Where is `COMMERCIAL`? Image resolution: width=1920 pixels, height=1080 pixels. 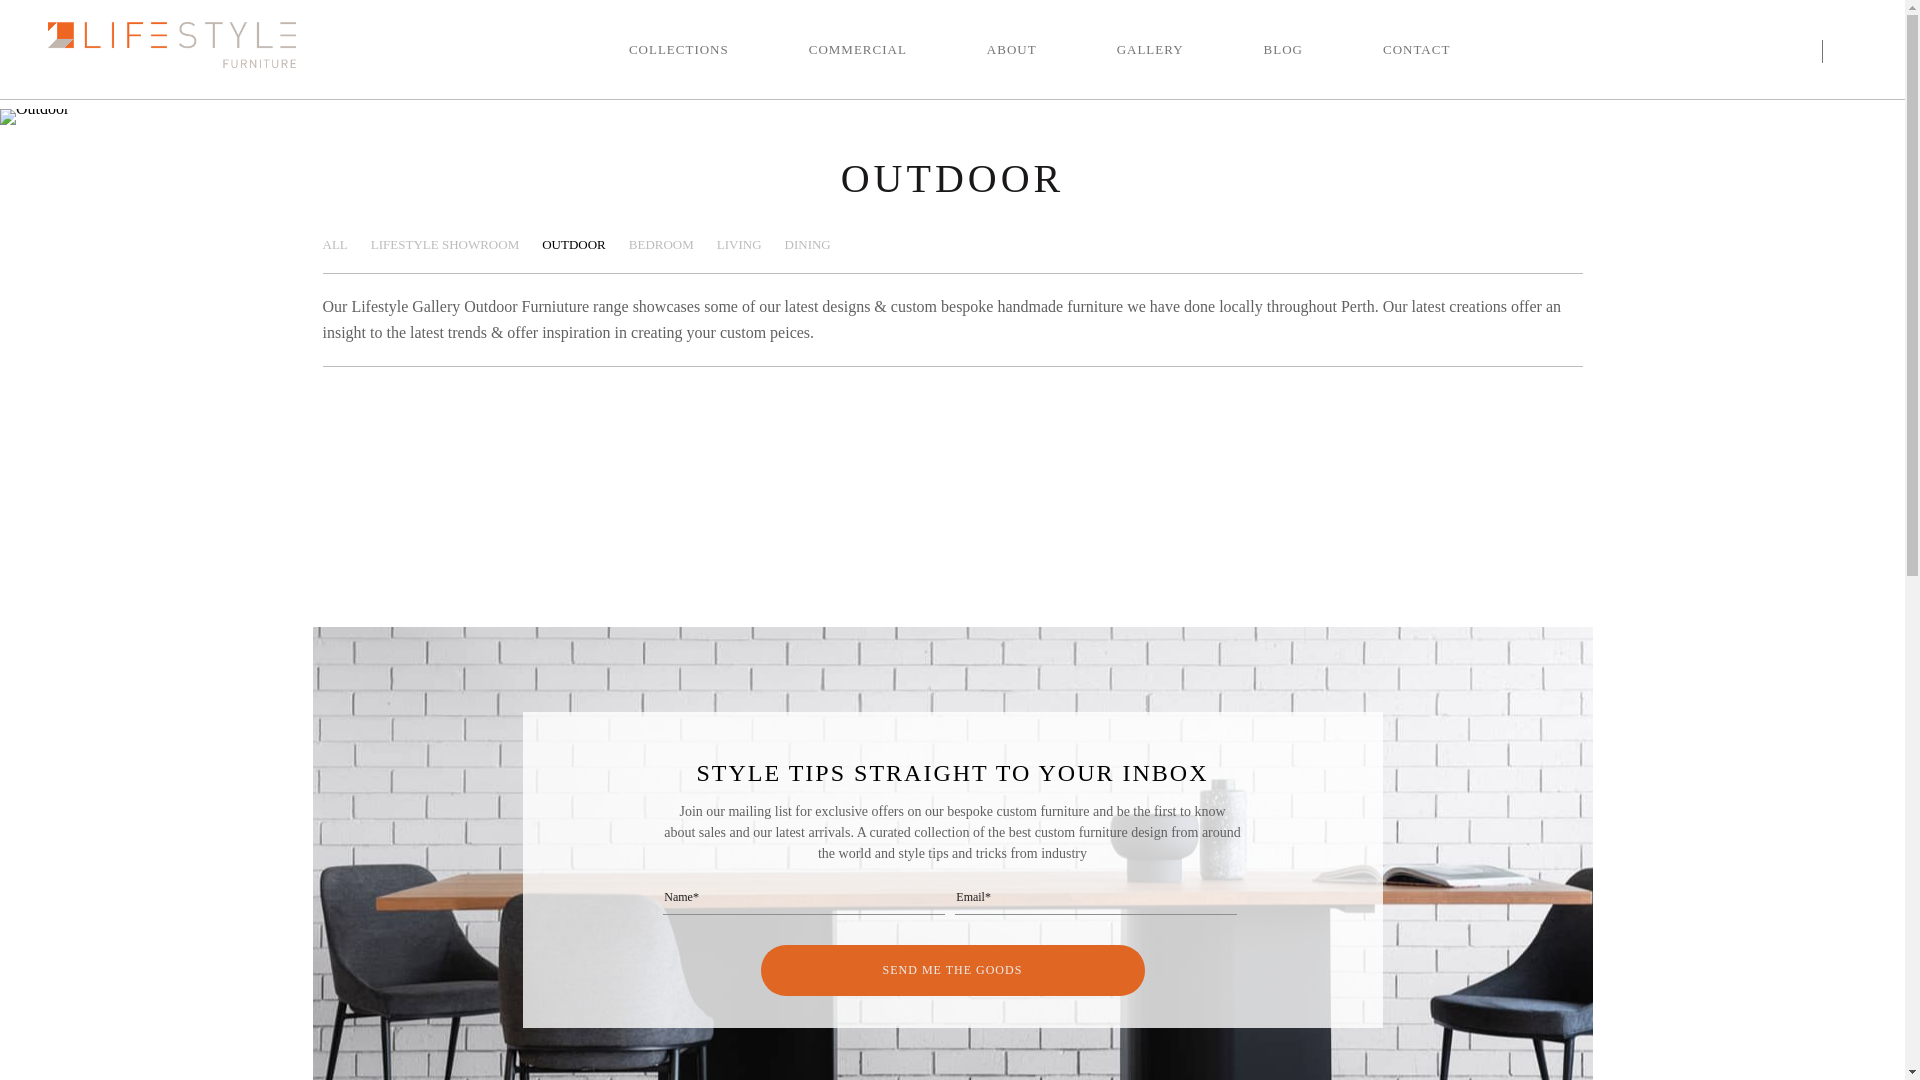 COMMERCIAL is located at coordinates (858, 50).